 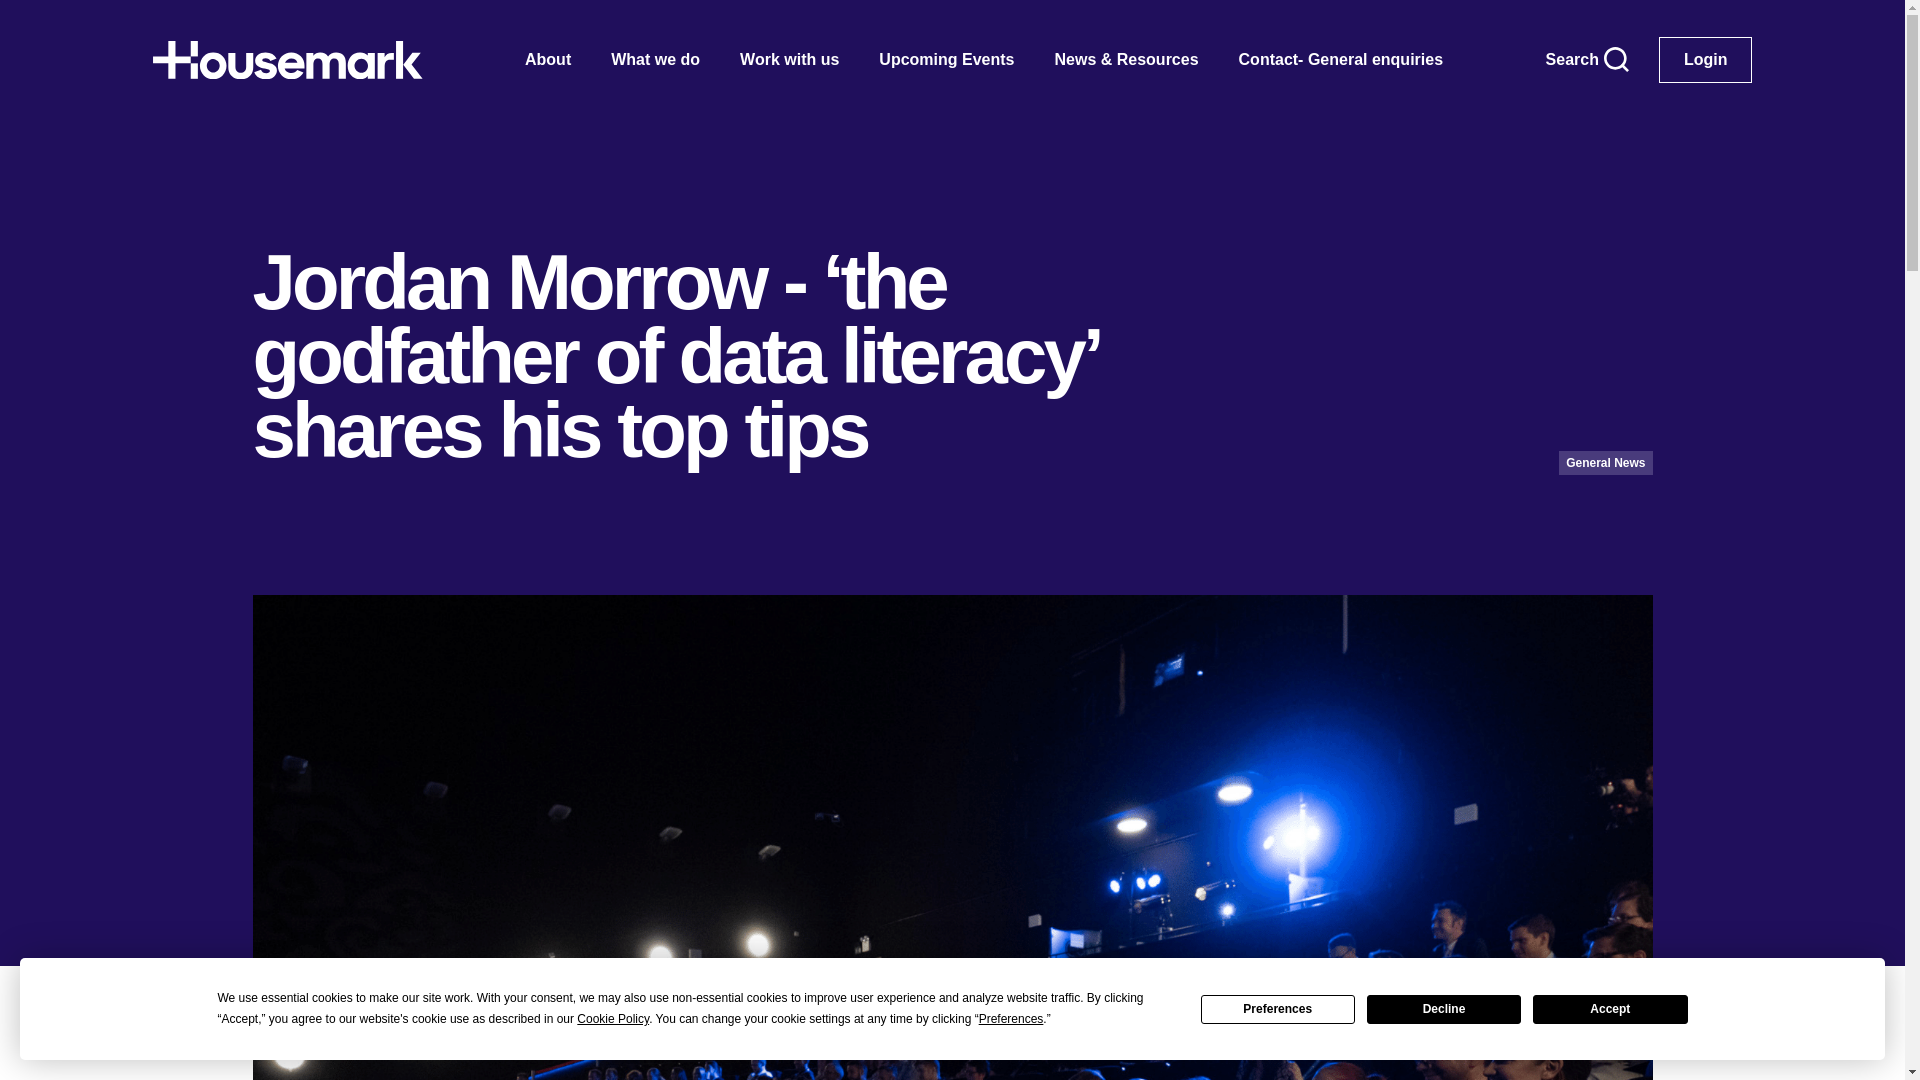 I want to click on Housemark, so click(x=286, y=60).